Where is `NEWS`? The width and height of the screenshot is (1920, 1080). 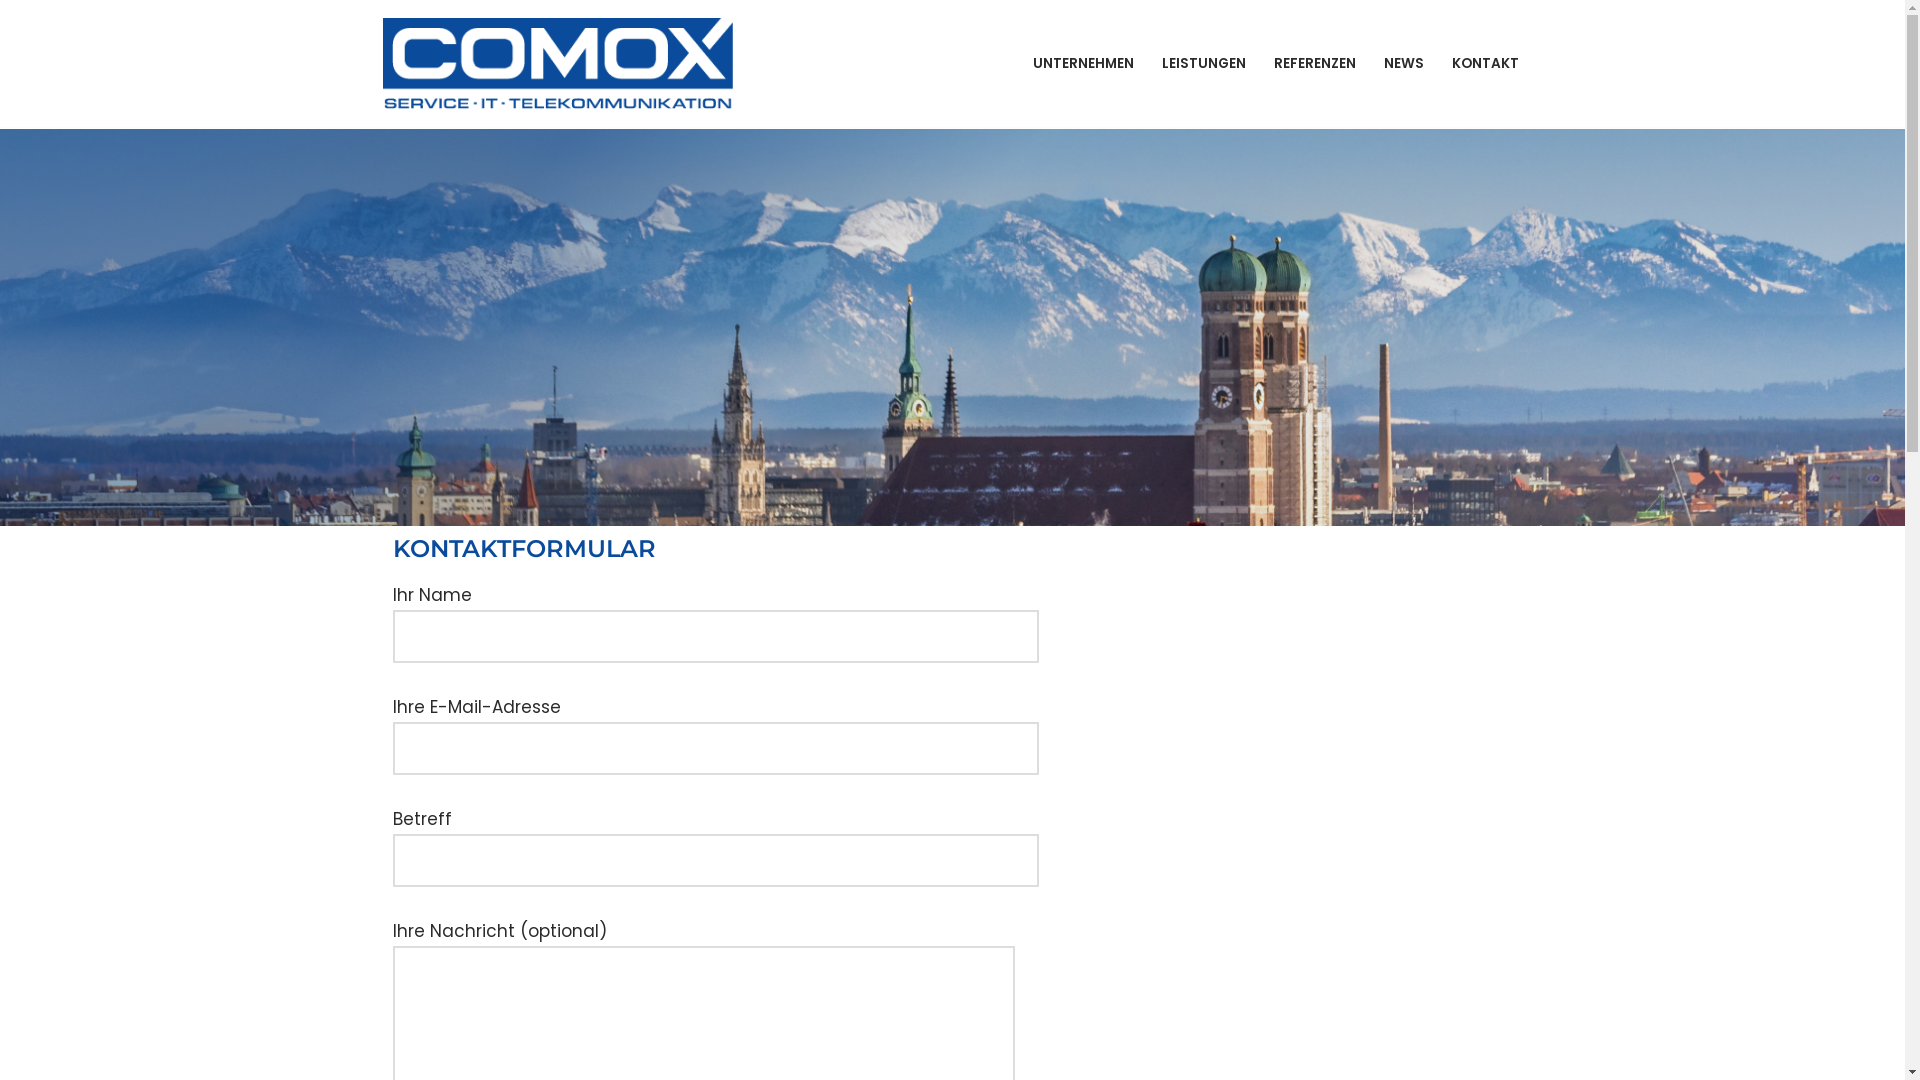 NEWS is located at coordinates (1404, 64).